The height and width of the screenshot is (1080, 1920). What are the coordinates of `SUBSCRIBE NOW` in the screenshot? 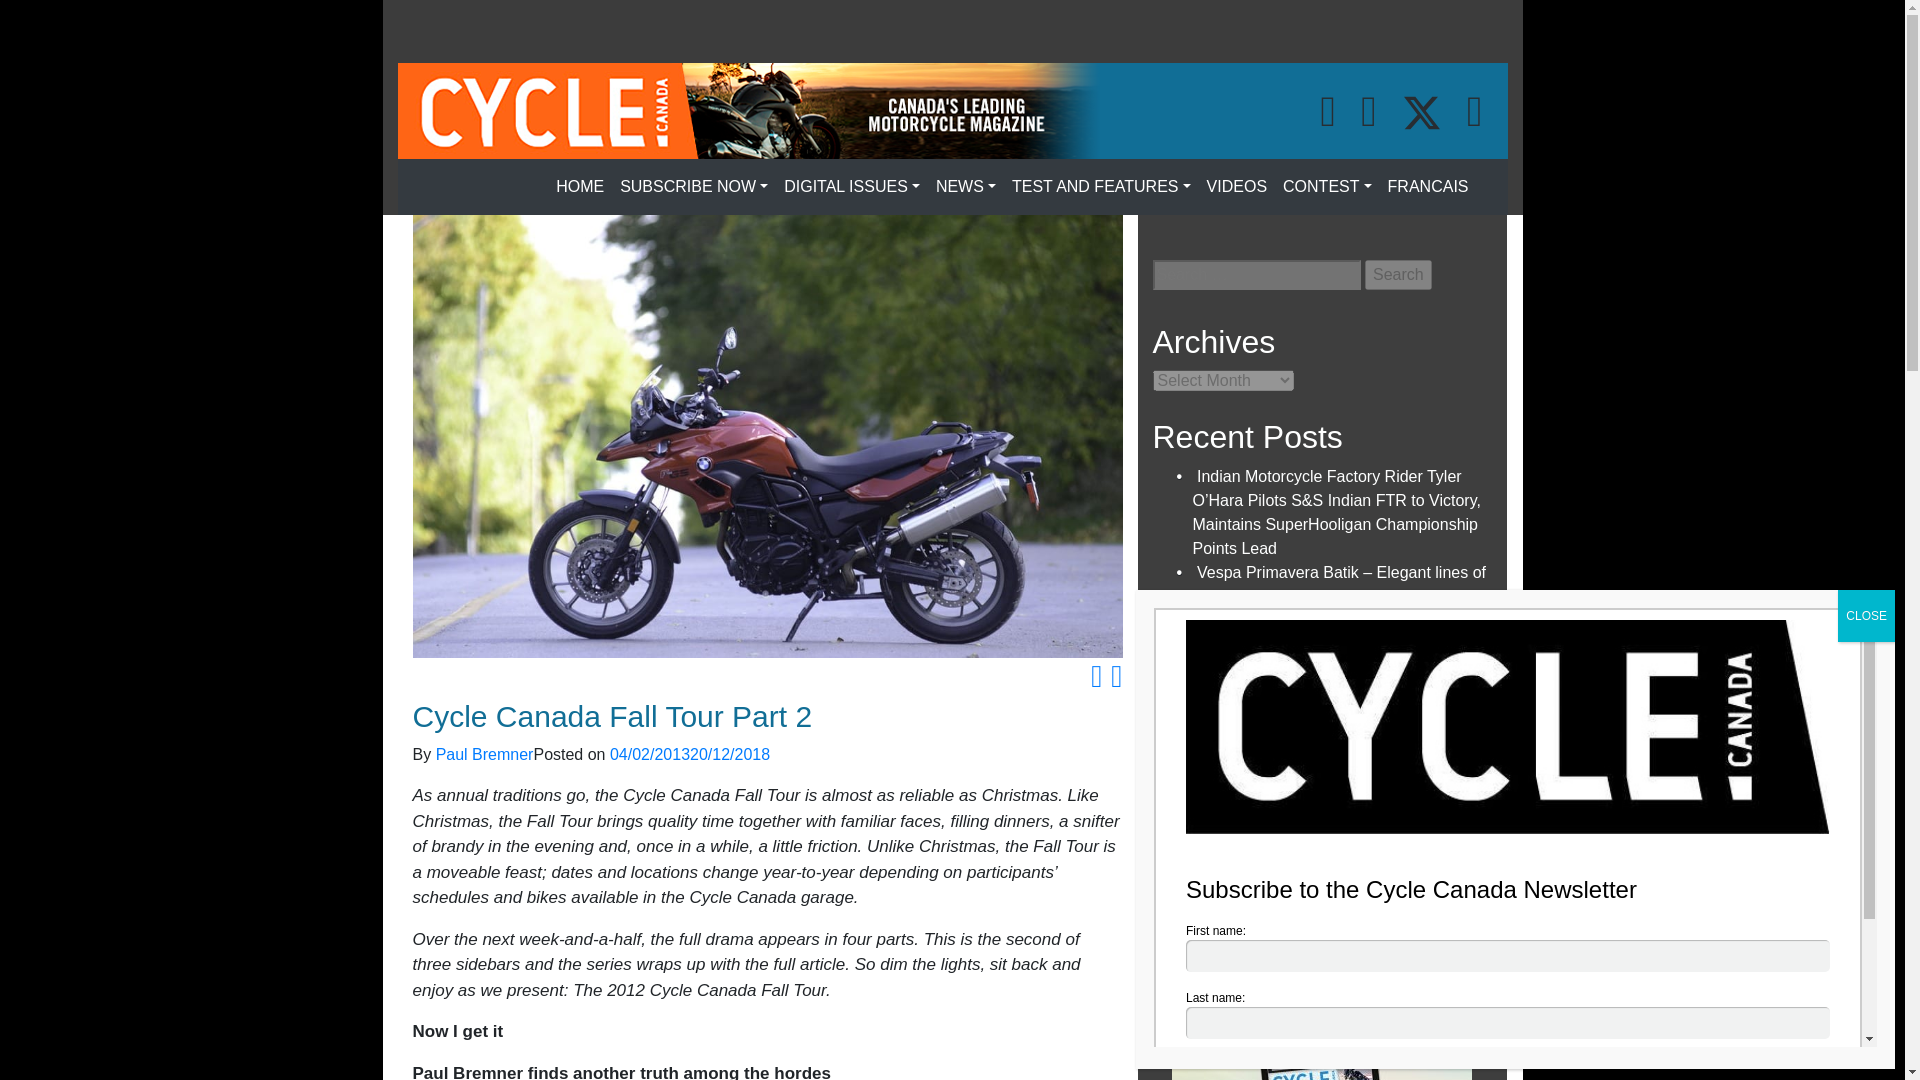 It's located at (694, 187).